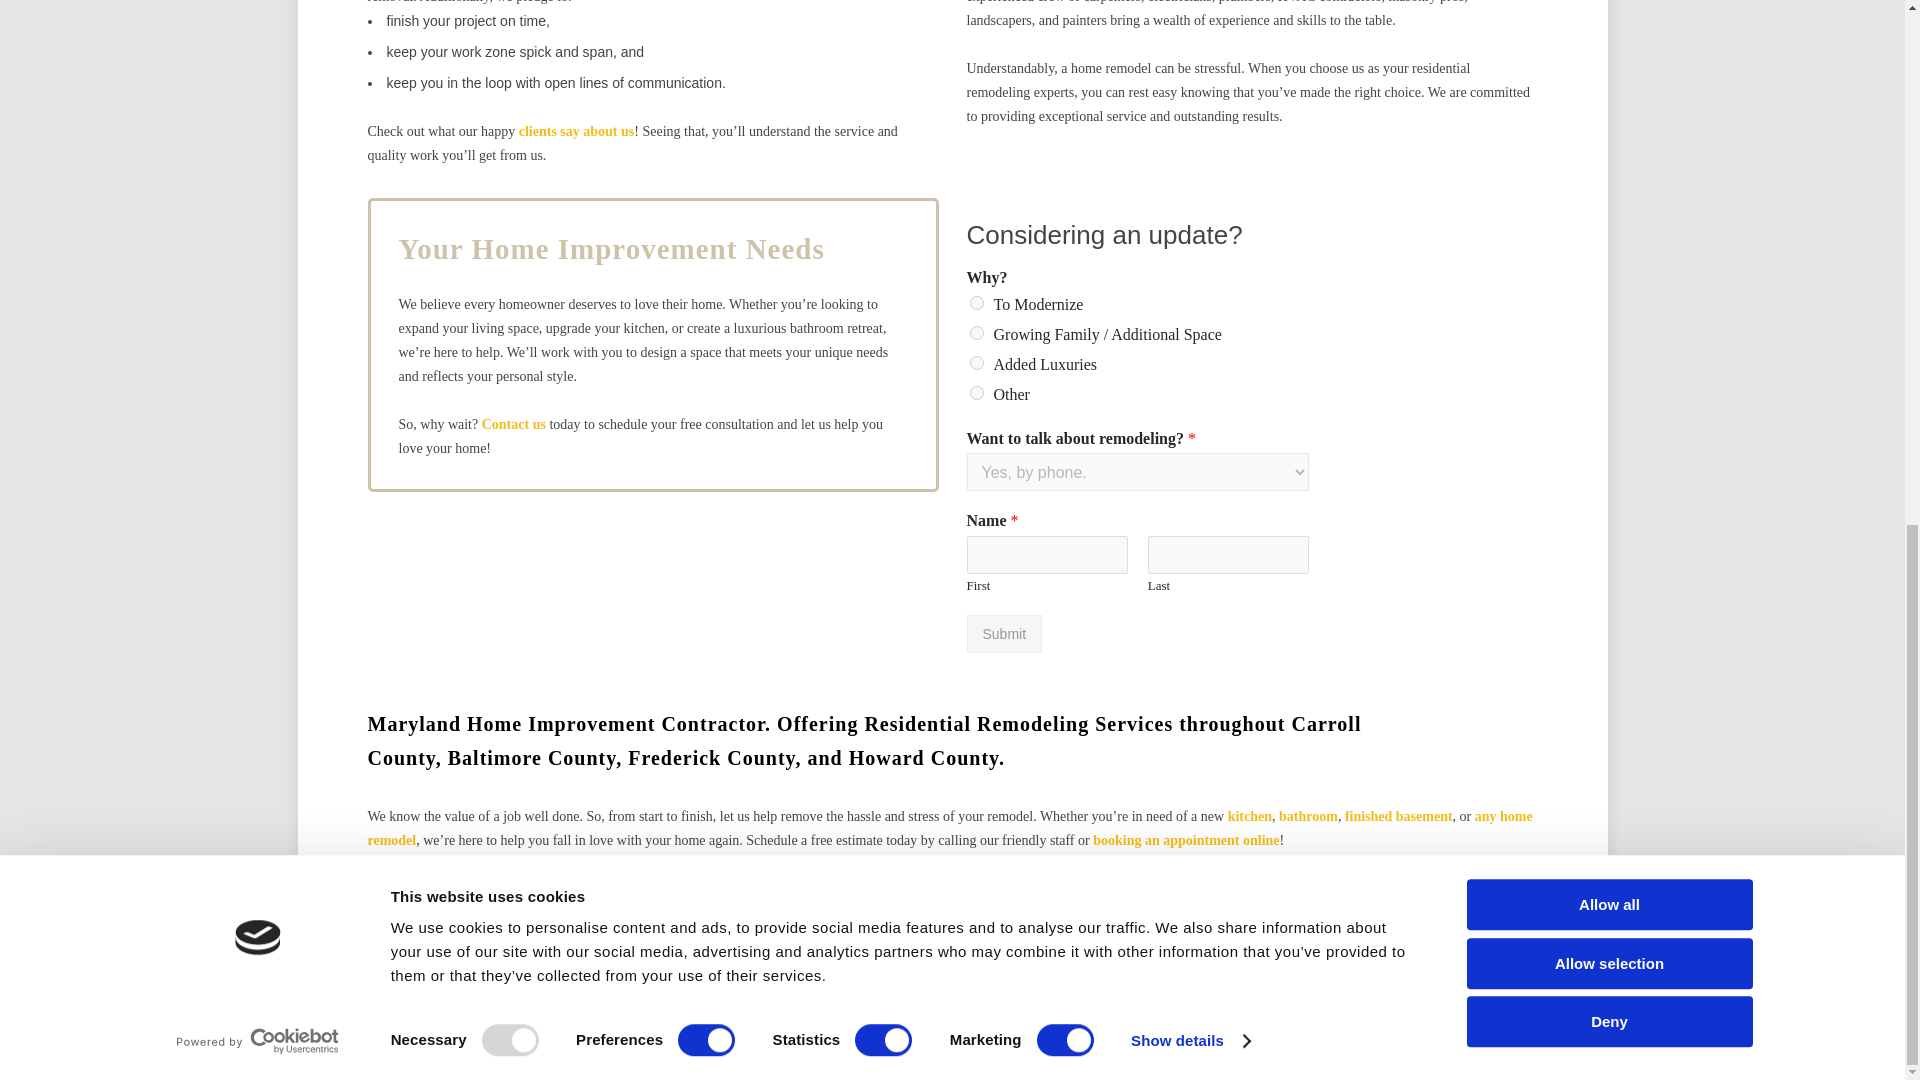  Describe the element at coordinates (952, 1056) in the screenshot. I see `Verified by MonsterInsights` at that location.